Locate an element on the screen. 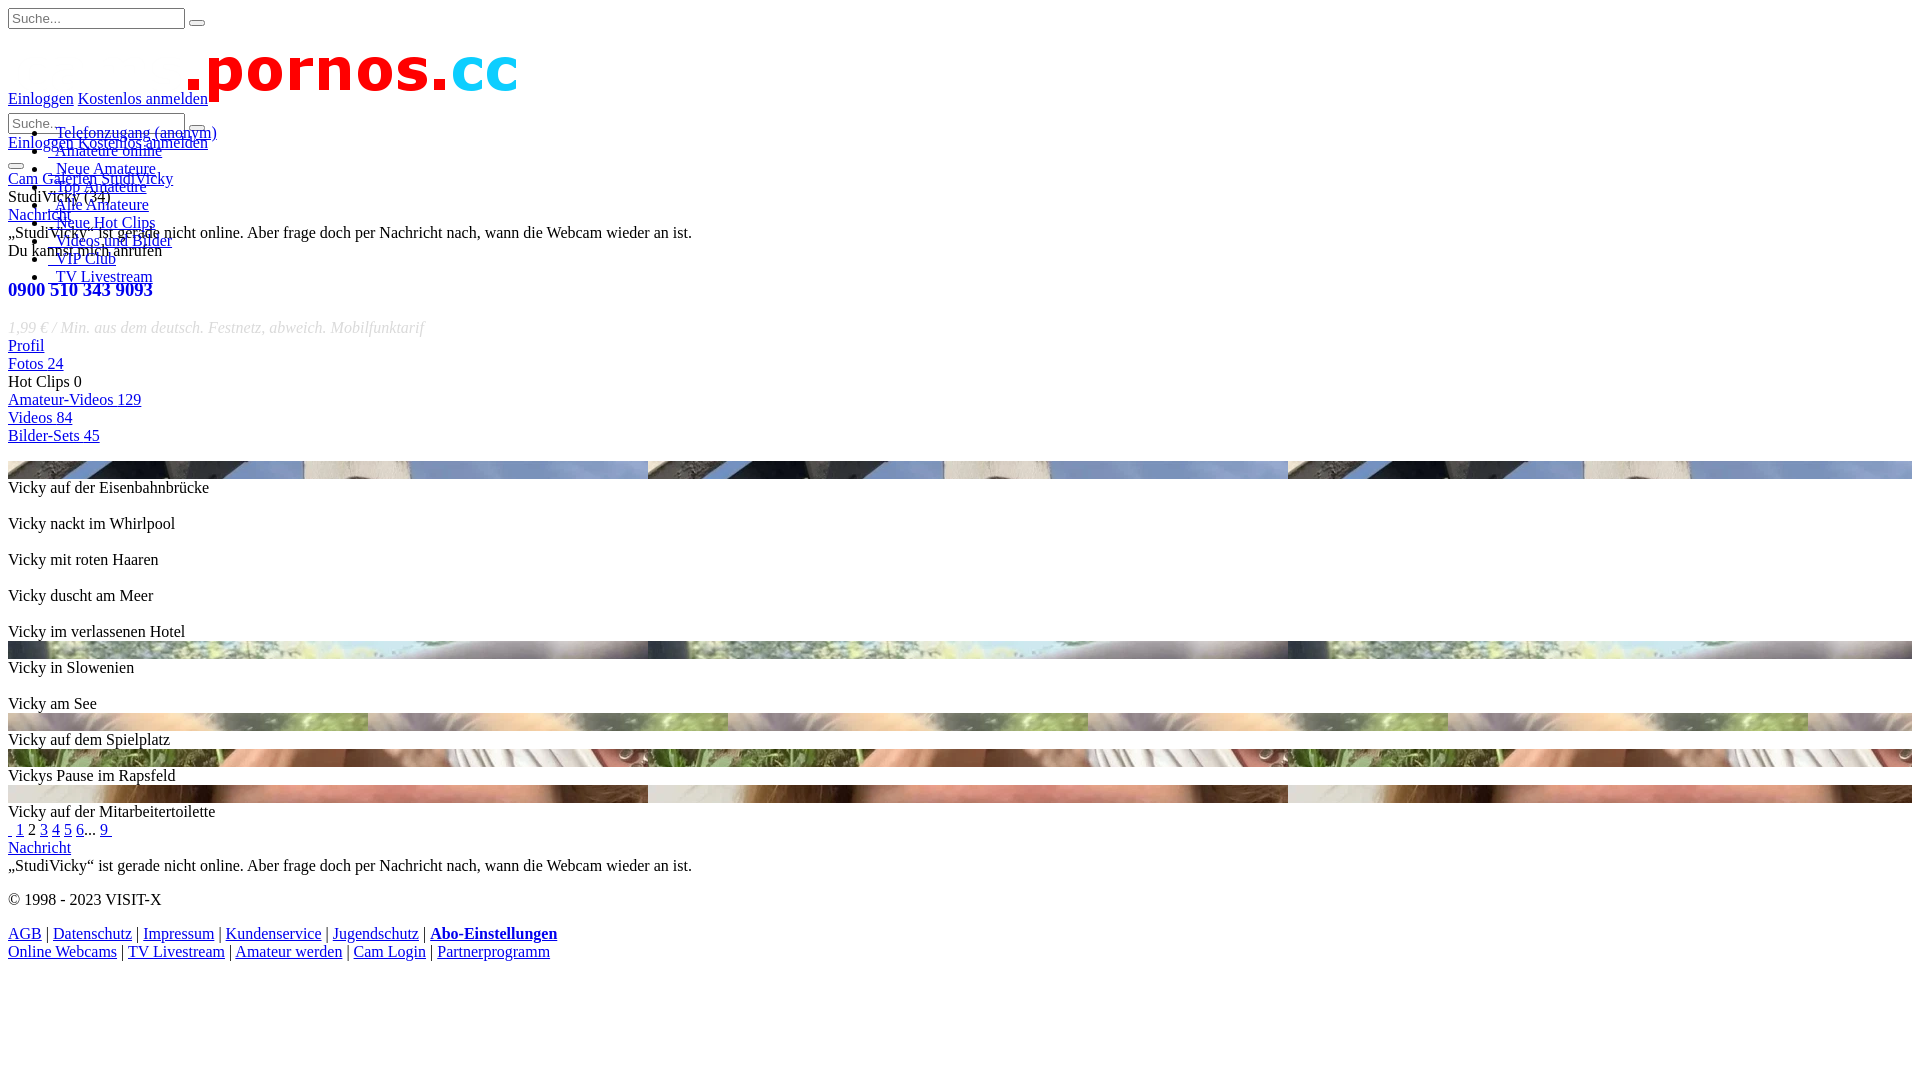 This screenshot has height=1080, width=1920.   Telefonzugang (anonym) is located at coordinates (132, 132).